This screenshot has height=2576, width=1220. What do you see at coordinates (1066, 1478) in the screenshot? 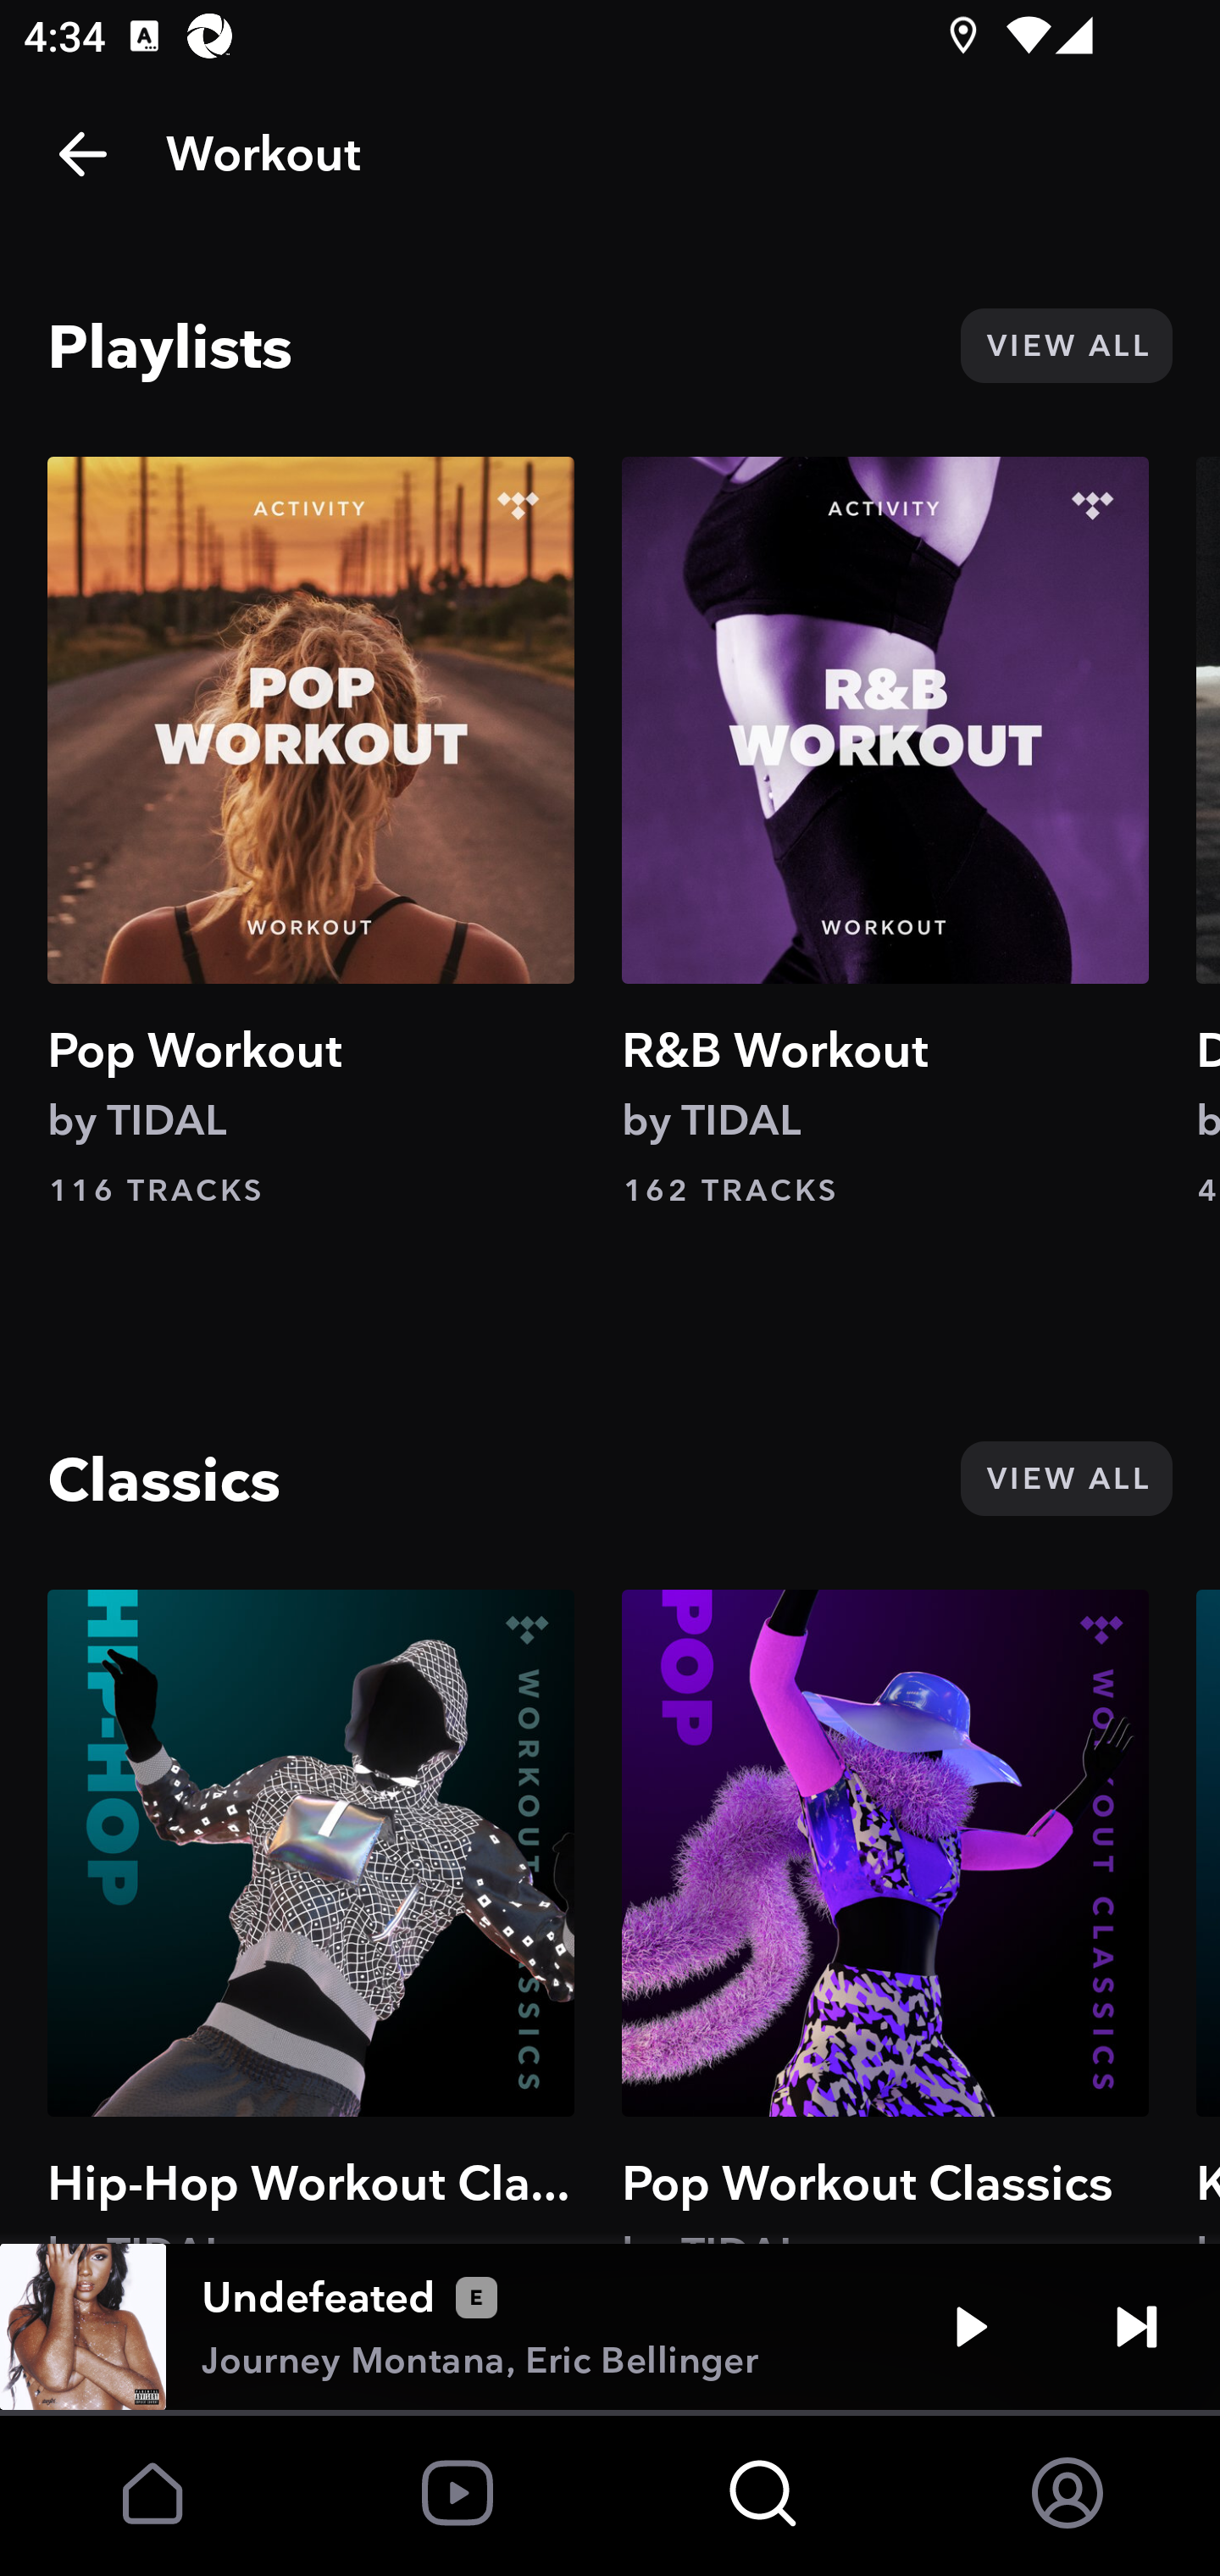
I see `VIEW ALL` at bounding box center [1066, 1478].